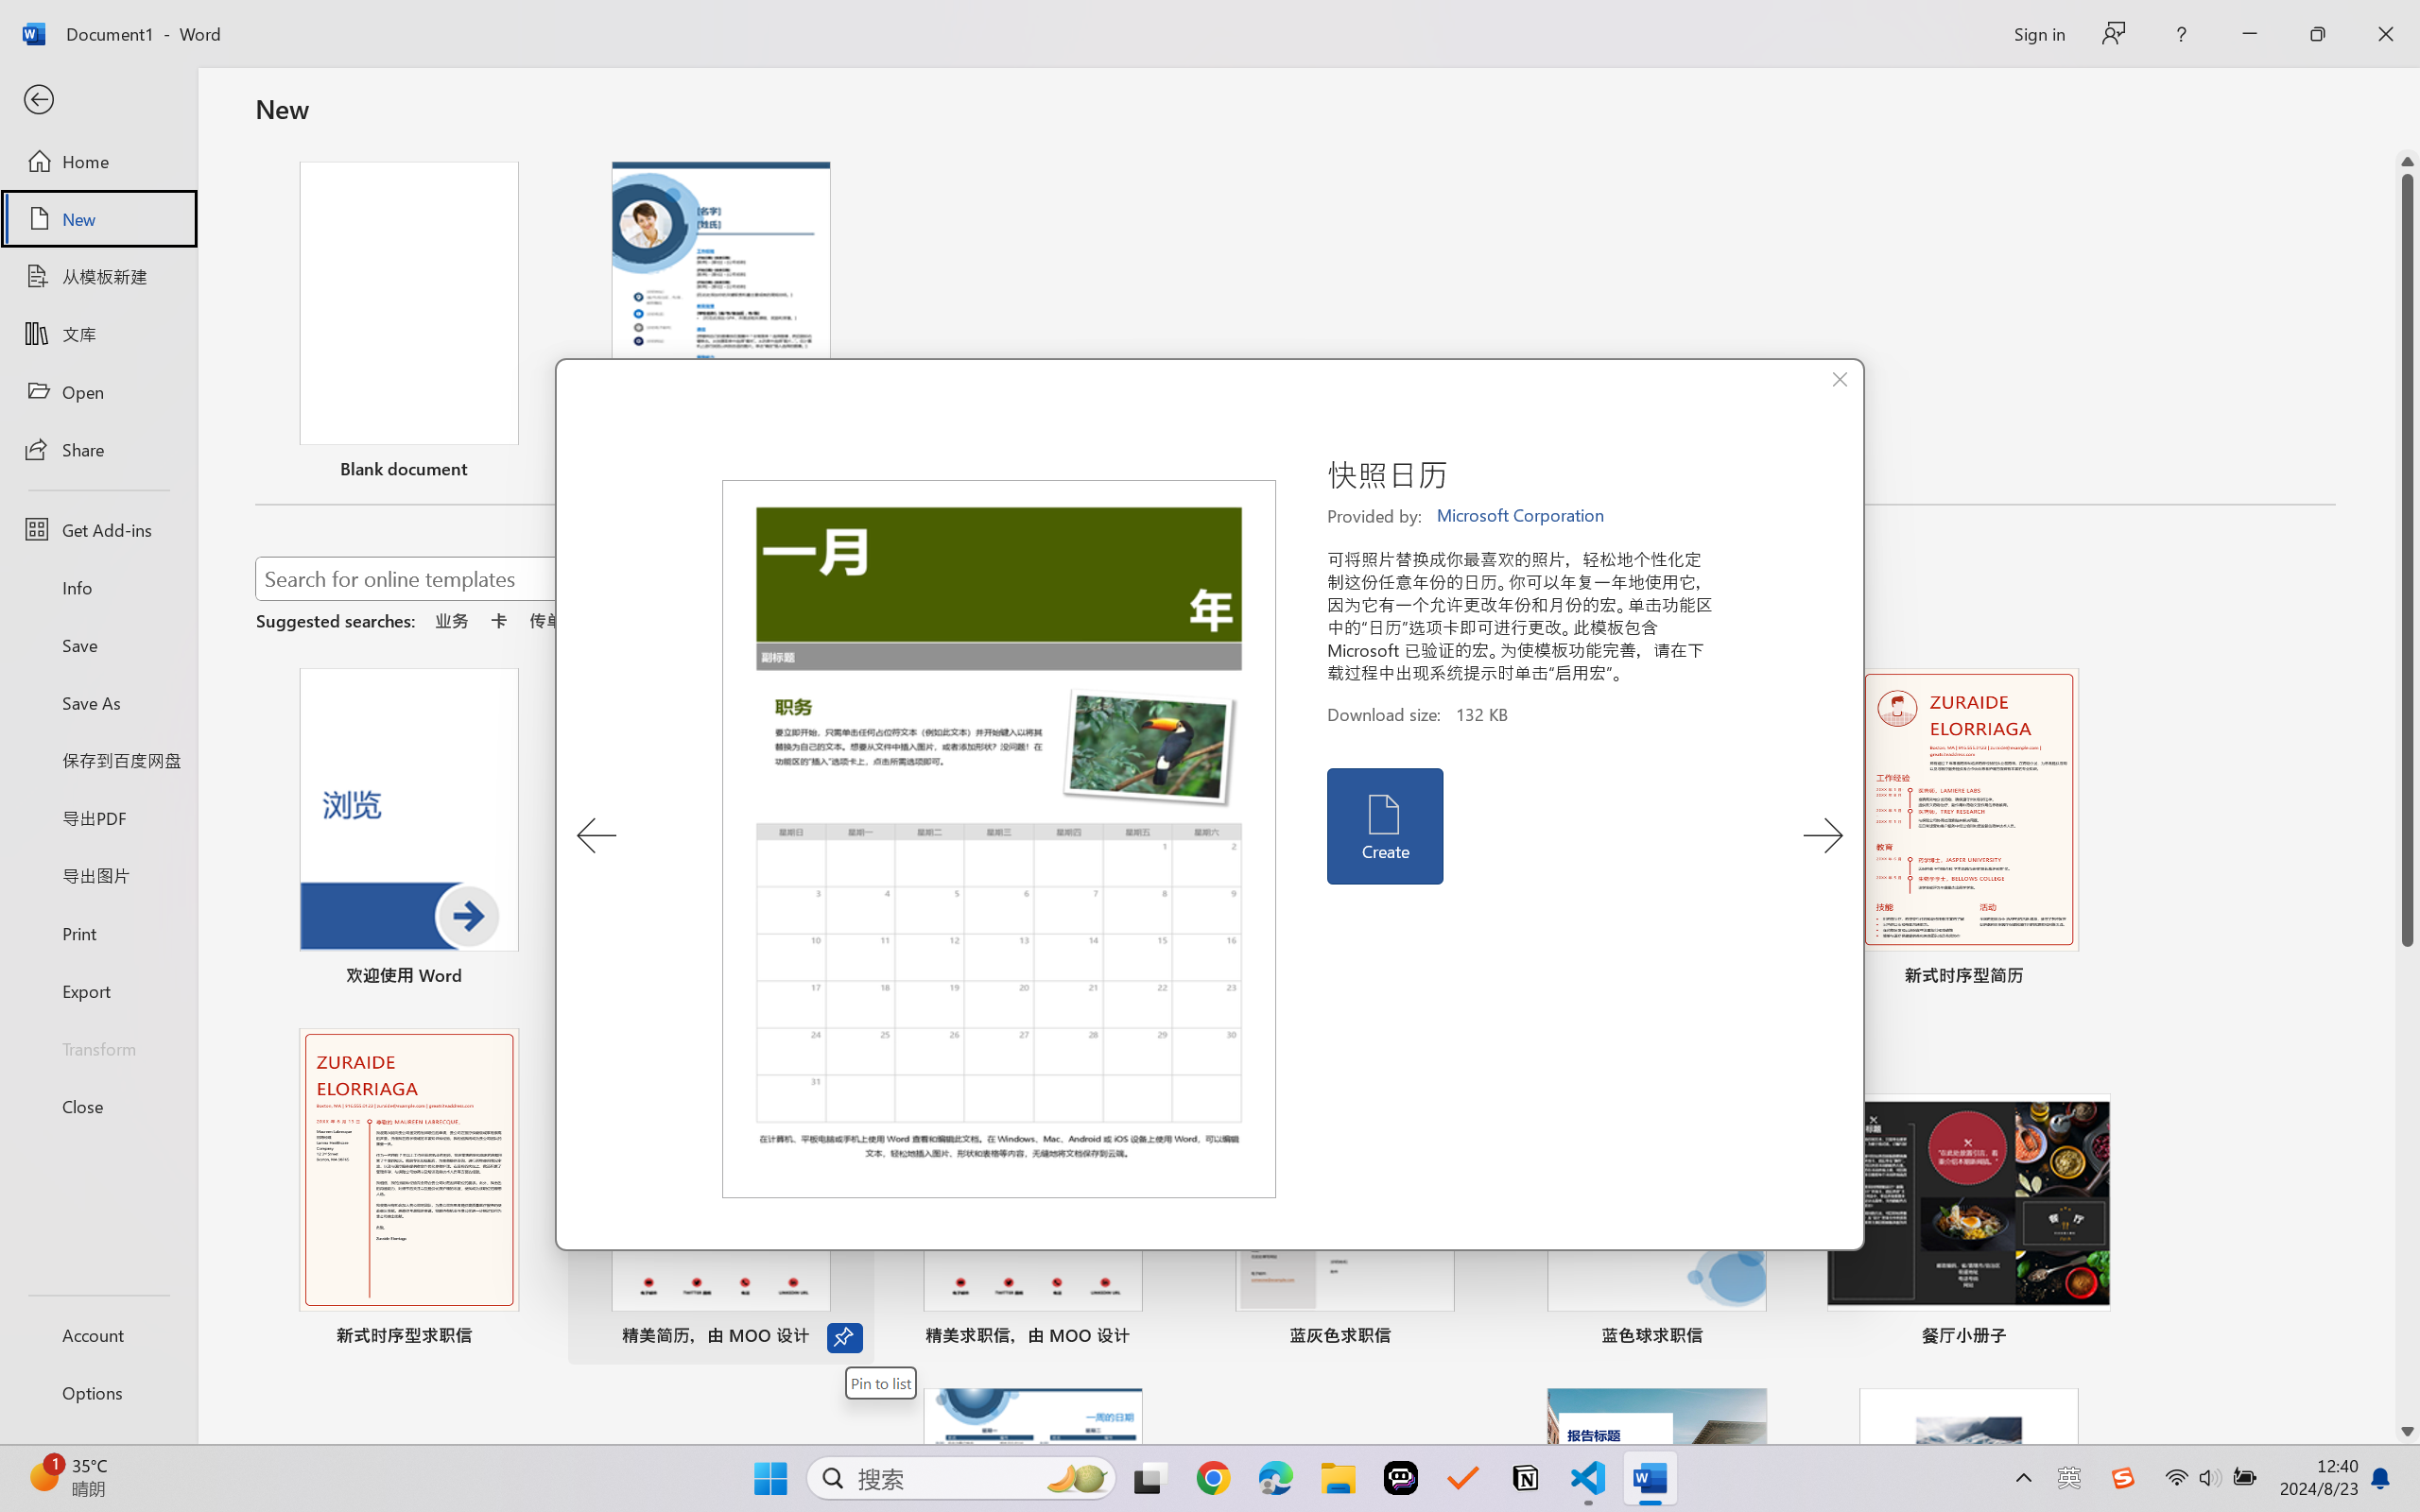 This screenshot has width=2420, height=1512. What do you see at coordinates (2408, 162) in the screenshot?
I see `Line up` at bounding box center [2408, 162].